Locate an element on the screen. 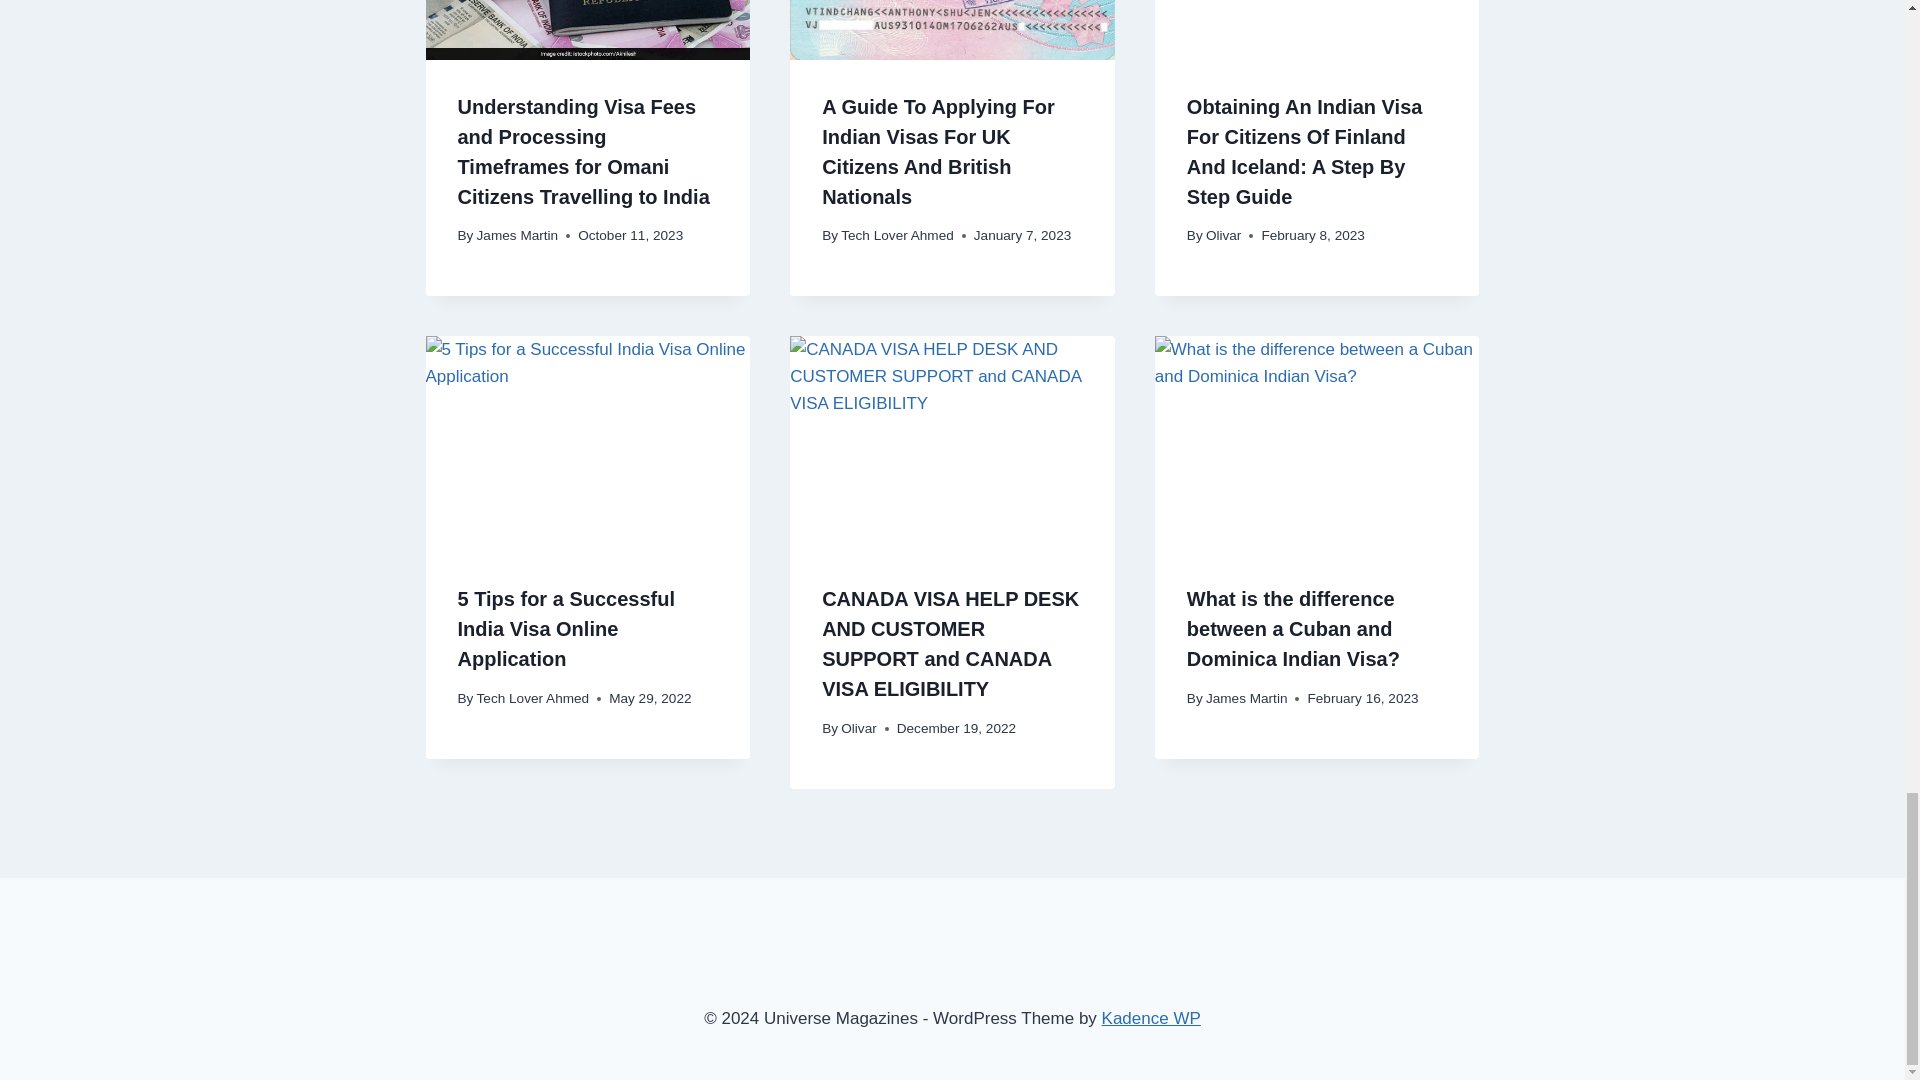  Olivar is located at coordinates (1224, 235).